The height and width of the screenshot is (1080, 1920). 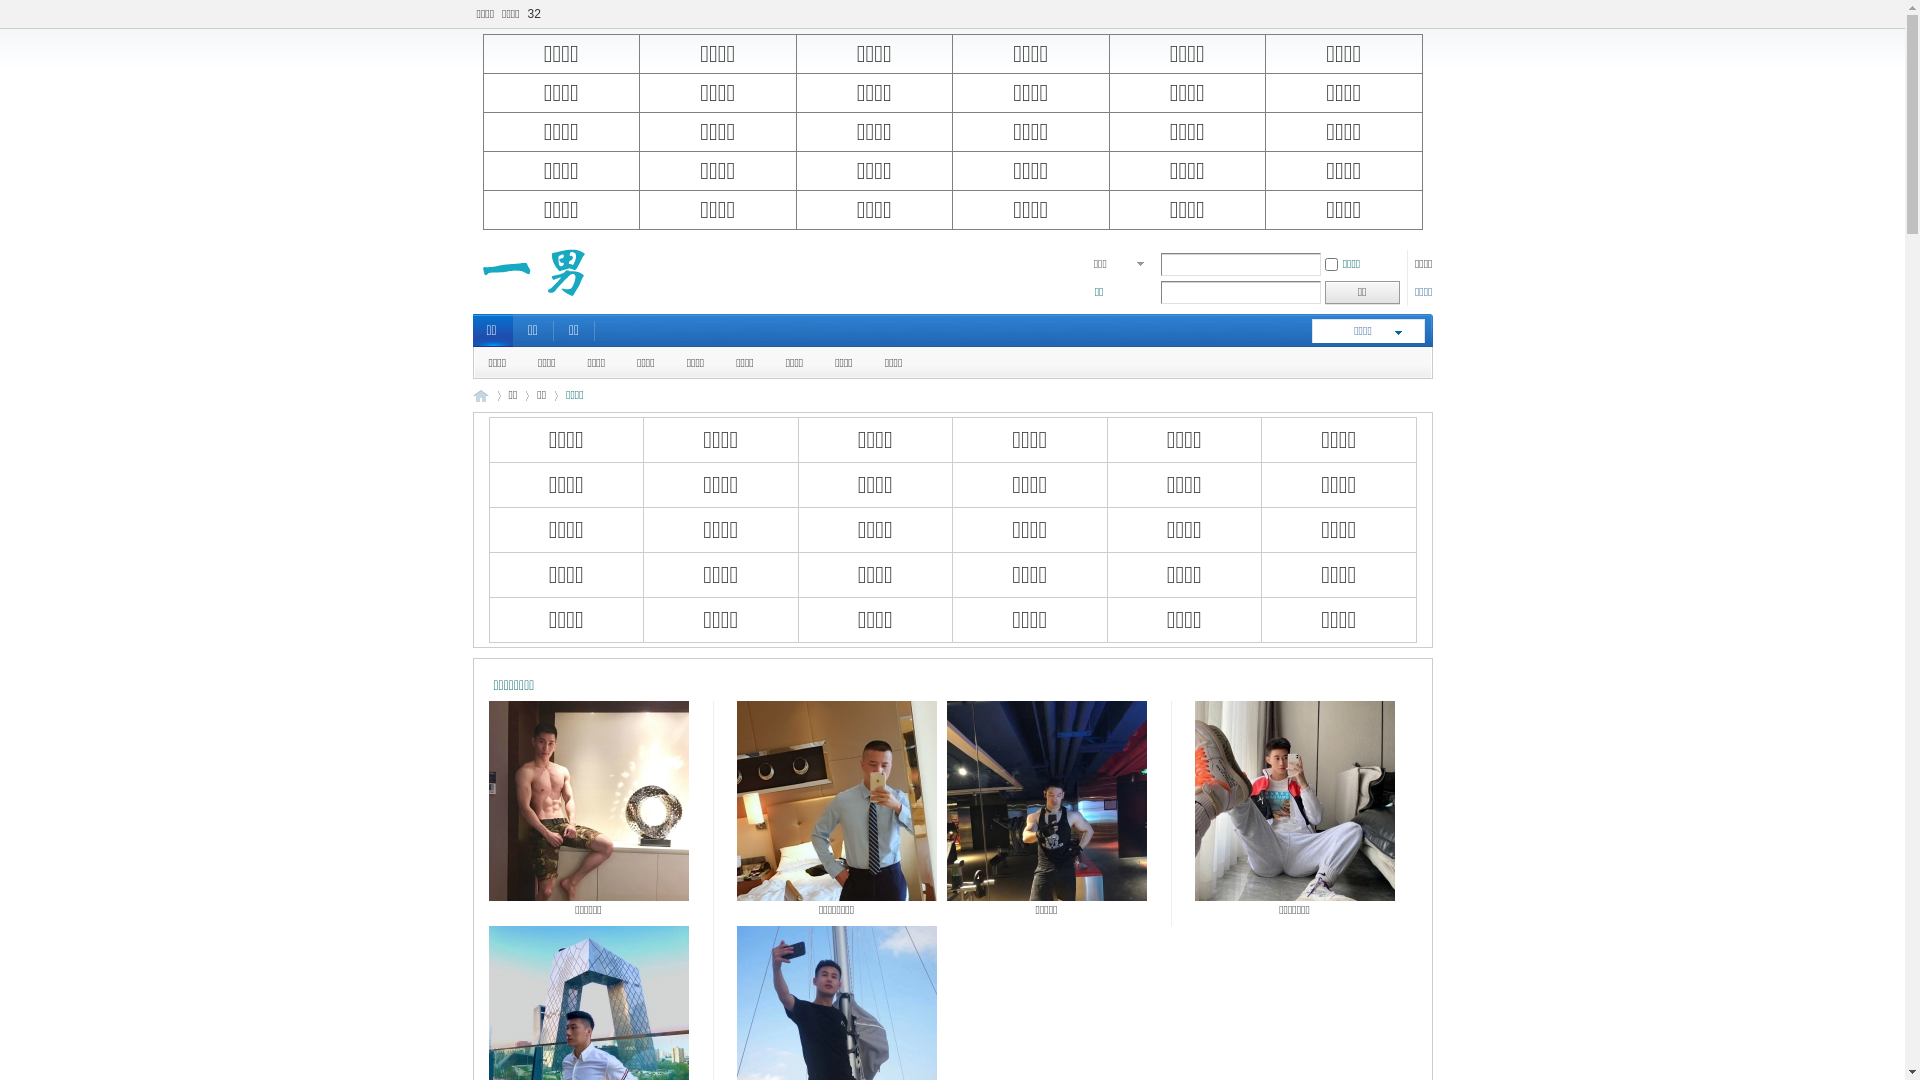 What do you see at coordinates (534, 14) in the screenshot?
I see `32` at bounding box center [534, 14].